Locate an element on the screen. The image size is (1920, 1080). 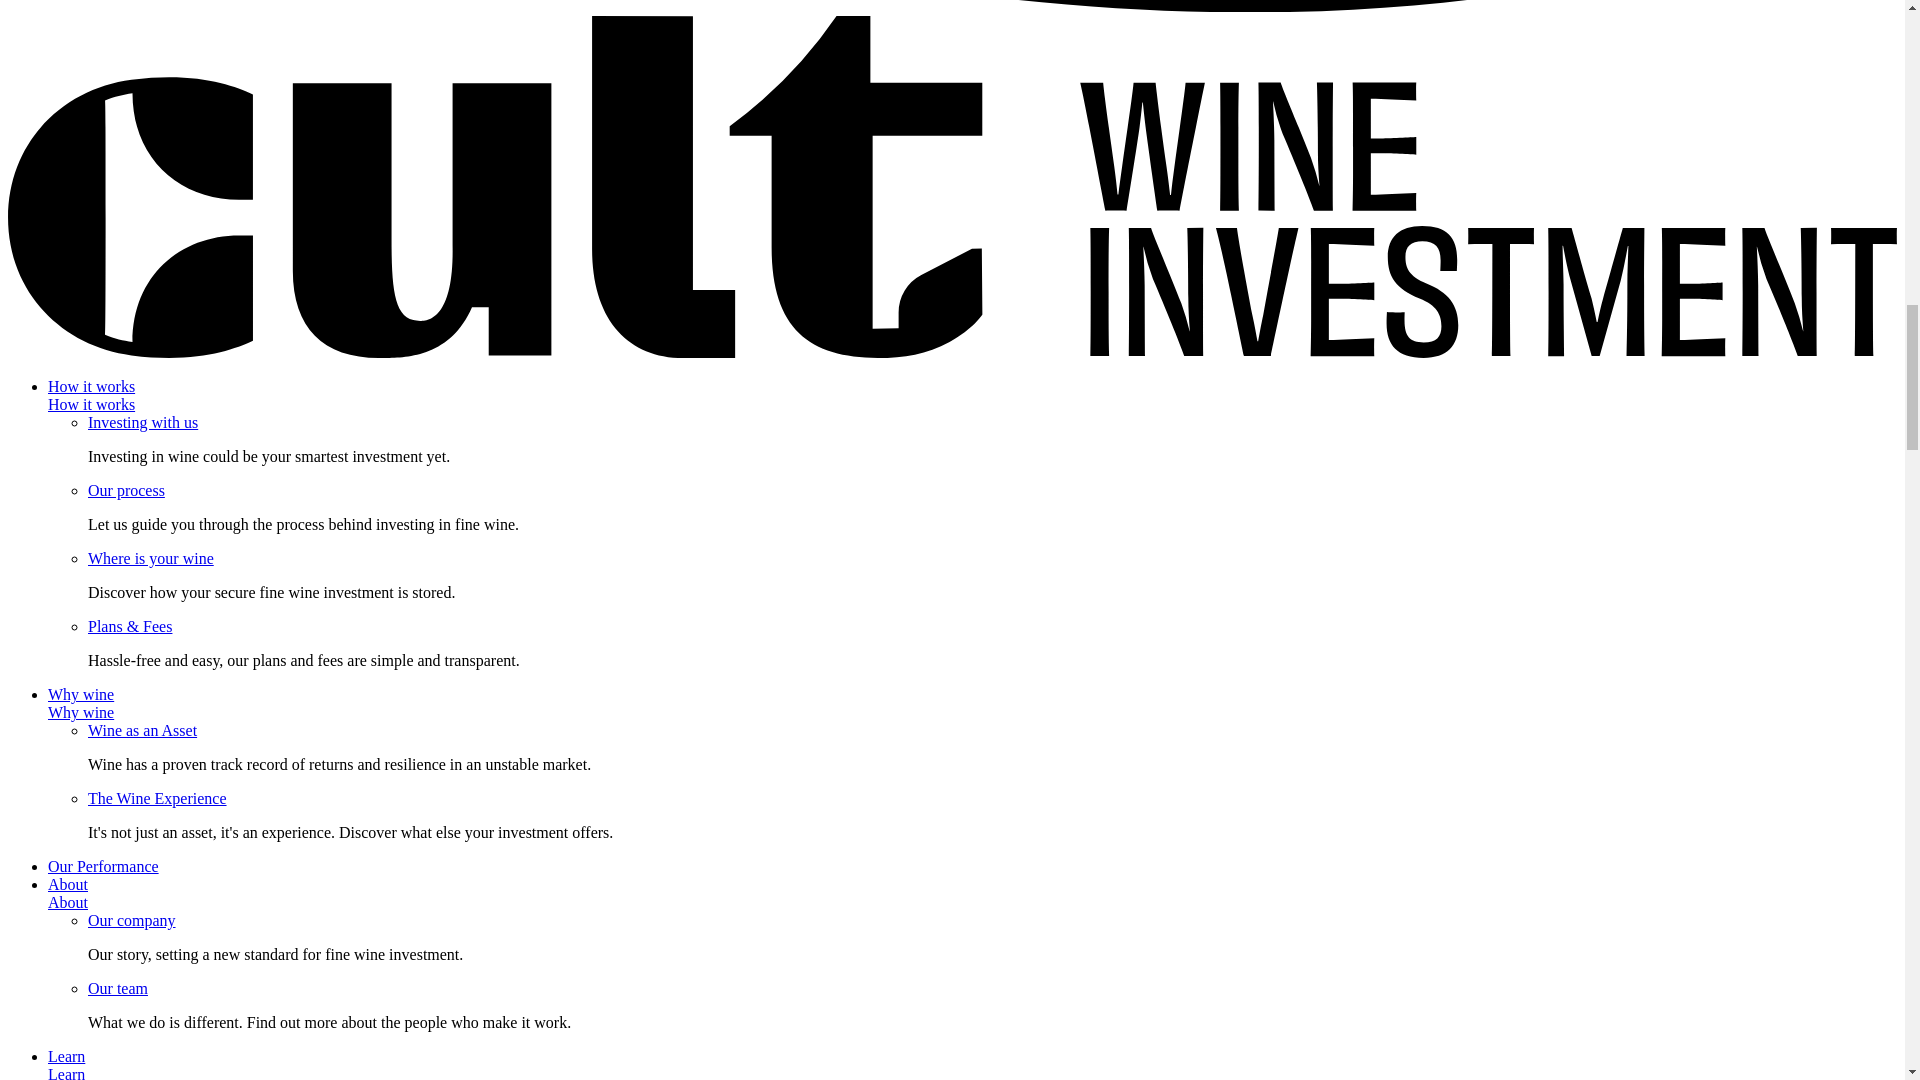
Our team is located at coordinates (118, 988).